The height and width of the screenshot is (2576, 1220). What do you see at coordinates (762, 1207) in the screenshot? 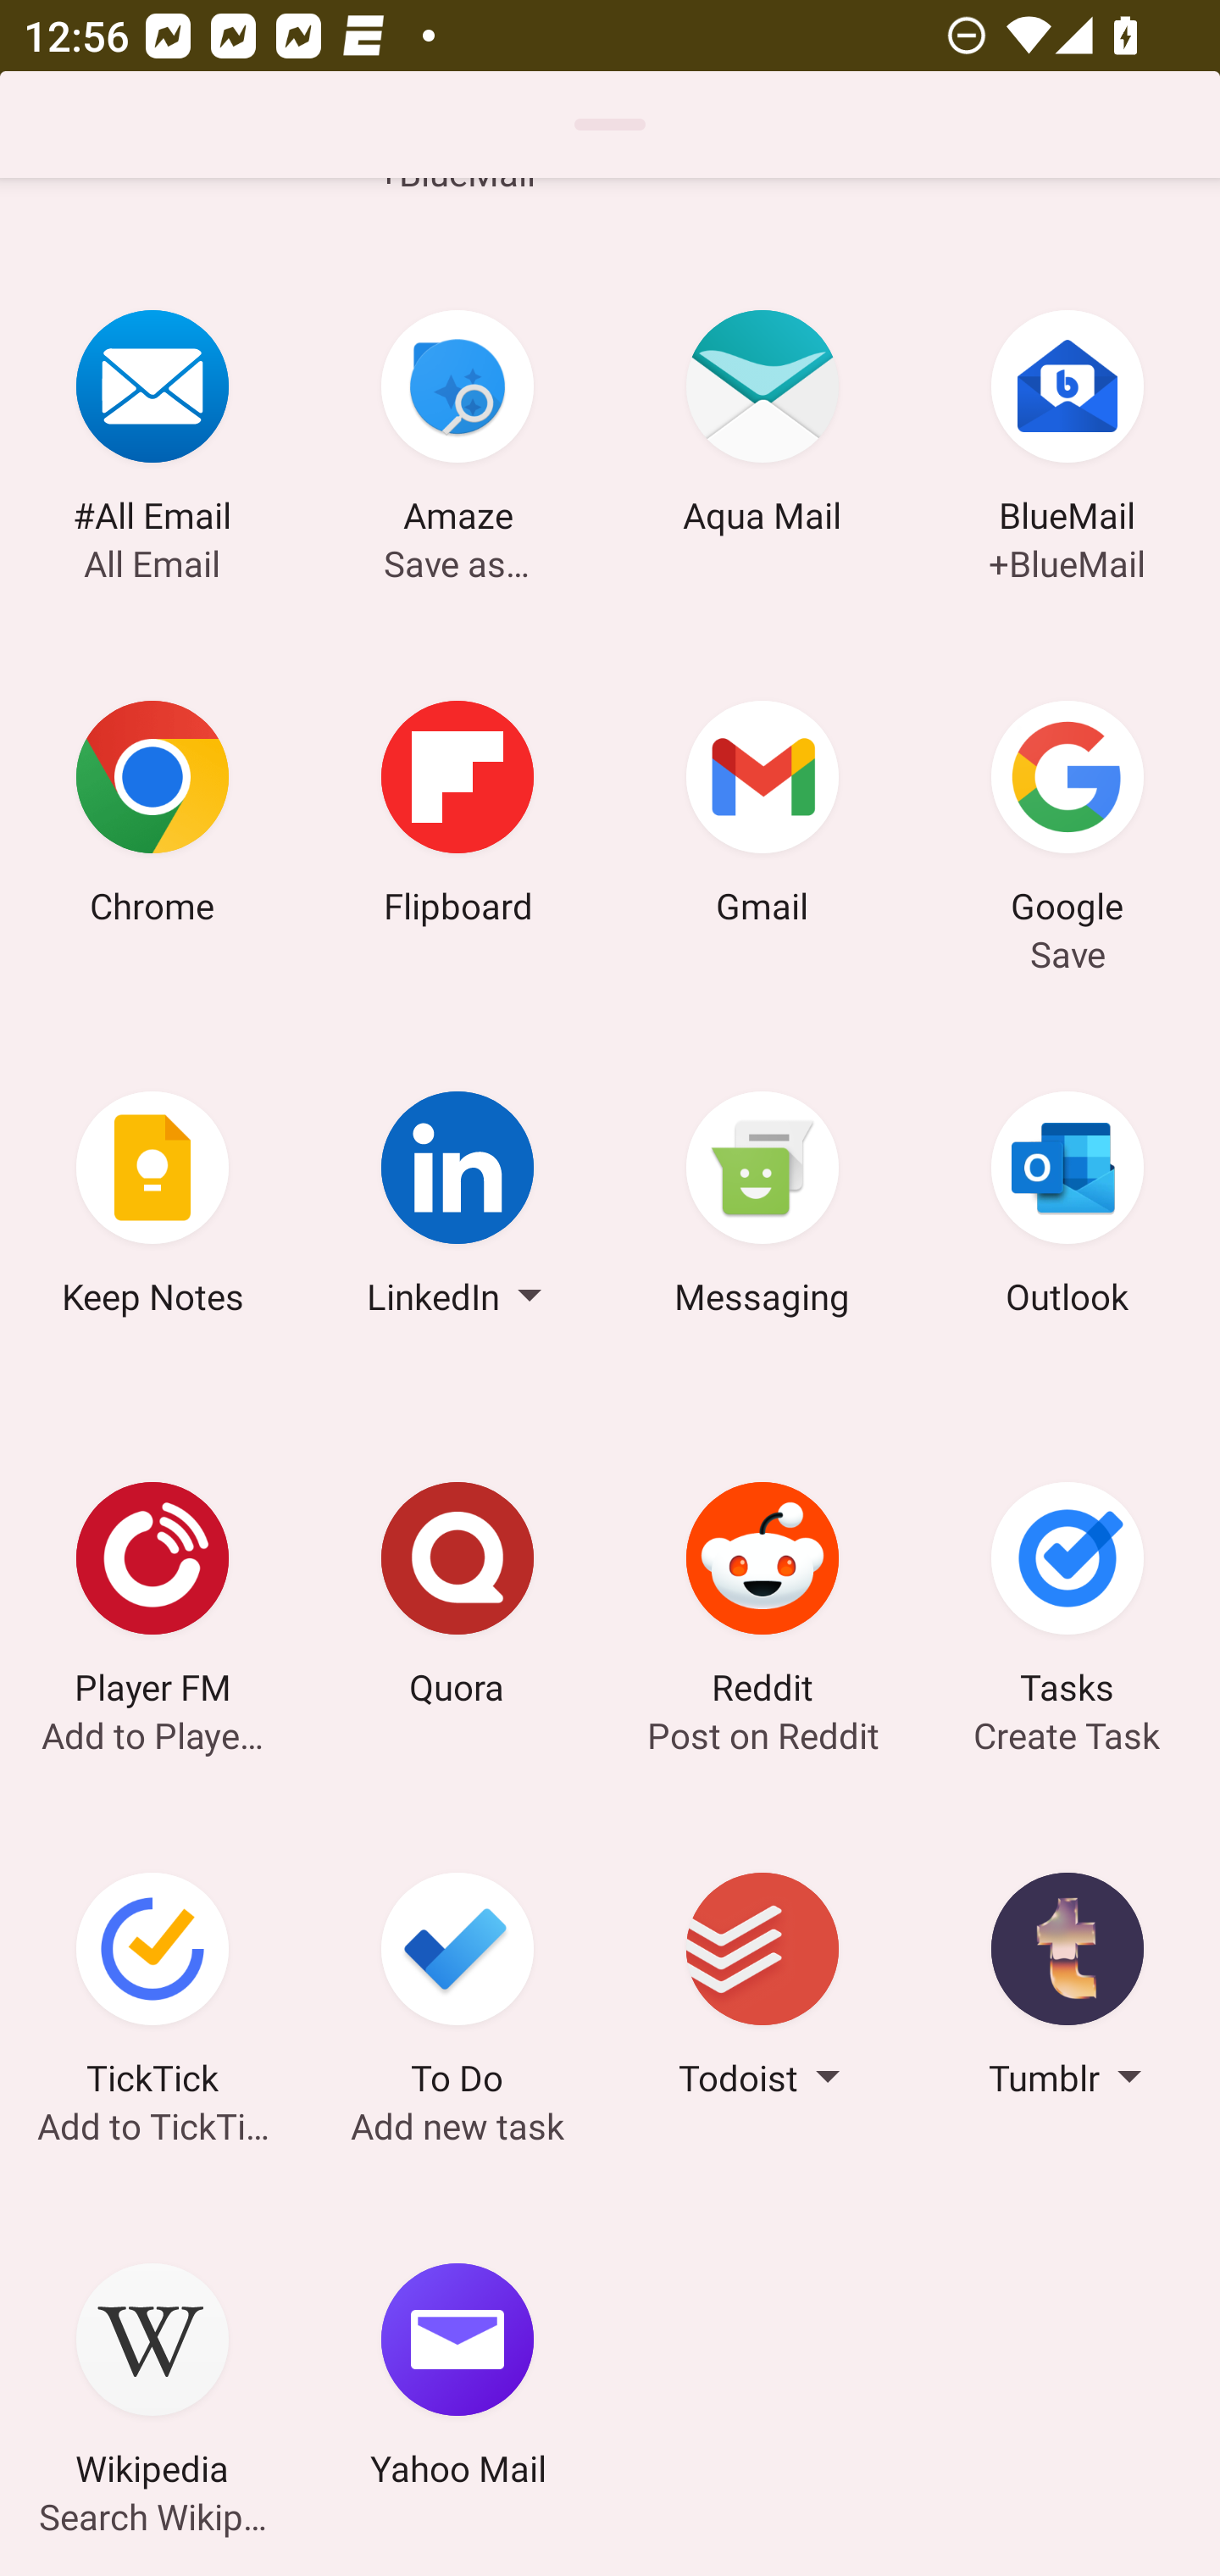
I see `Messaging` at bounding box center [762, 1207].